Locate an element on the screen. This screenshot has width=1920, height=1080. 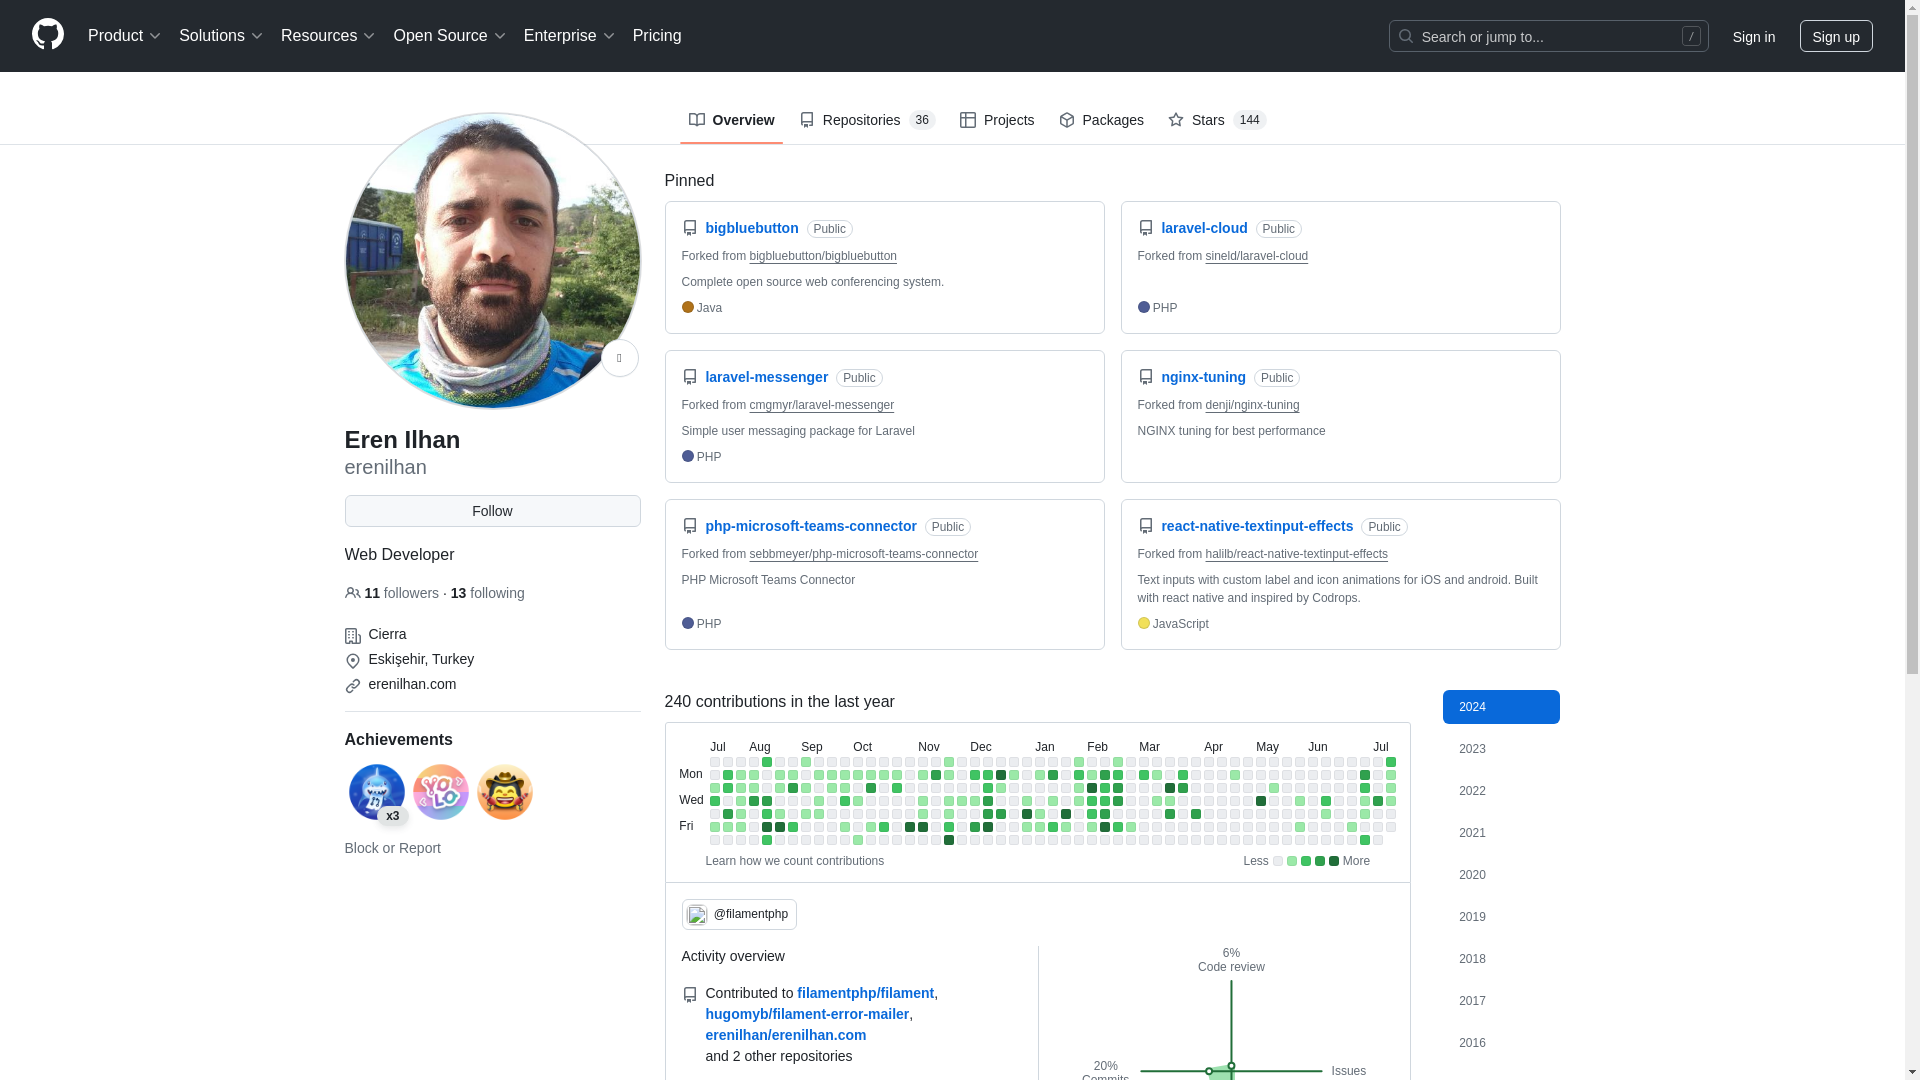
36 is located at coordinates (922, 120).